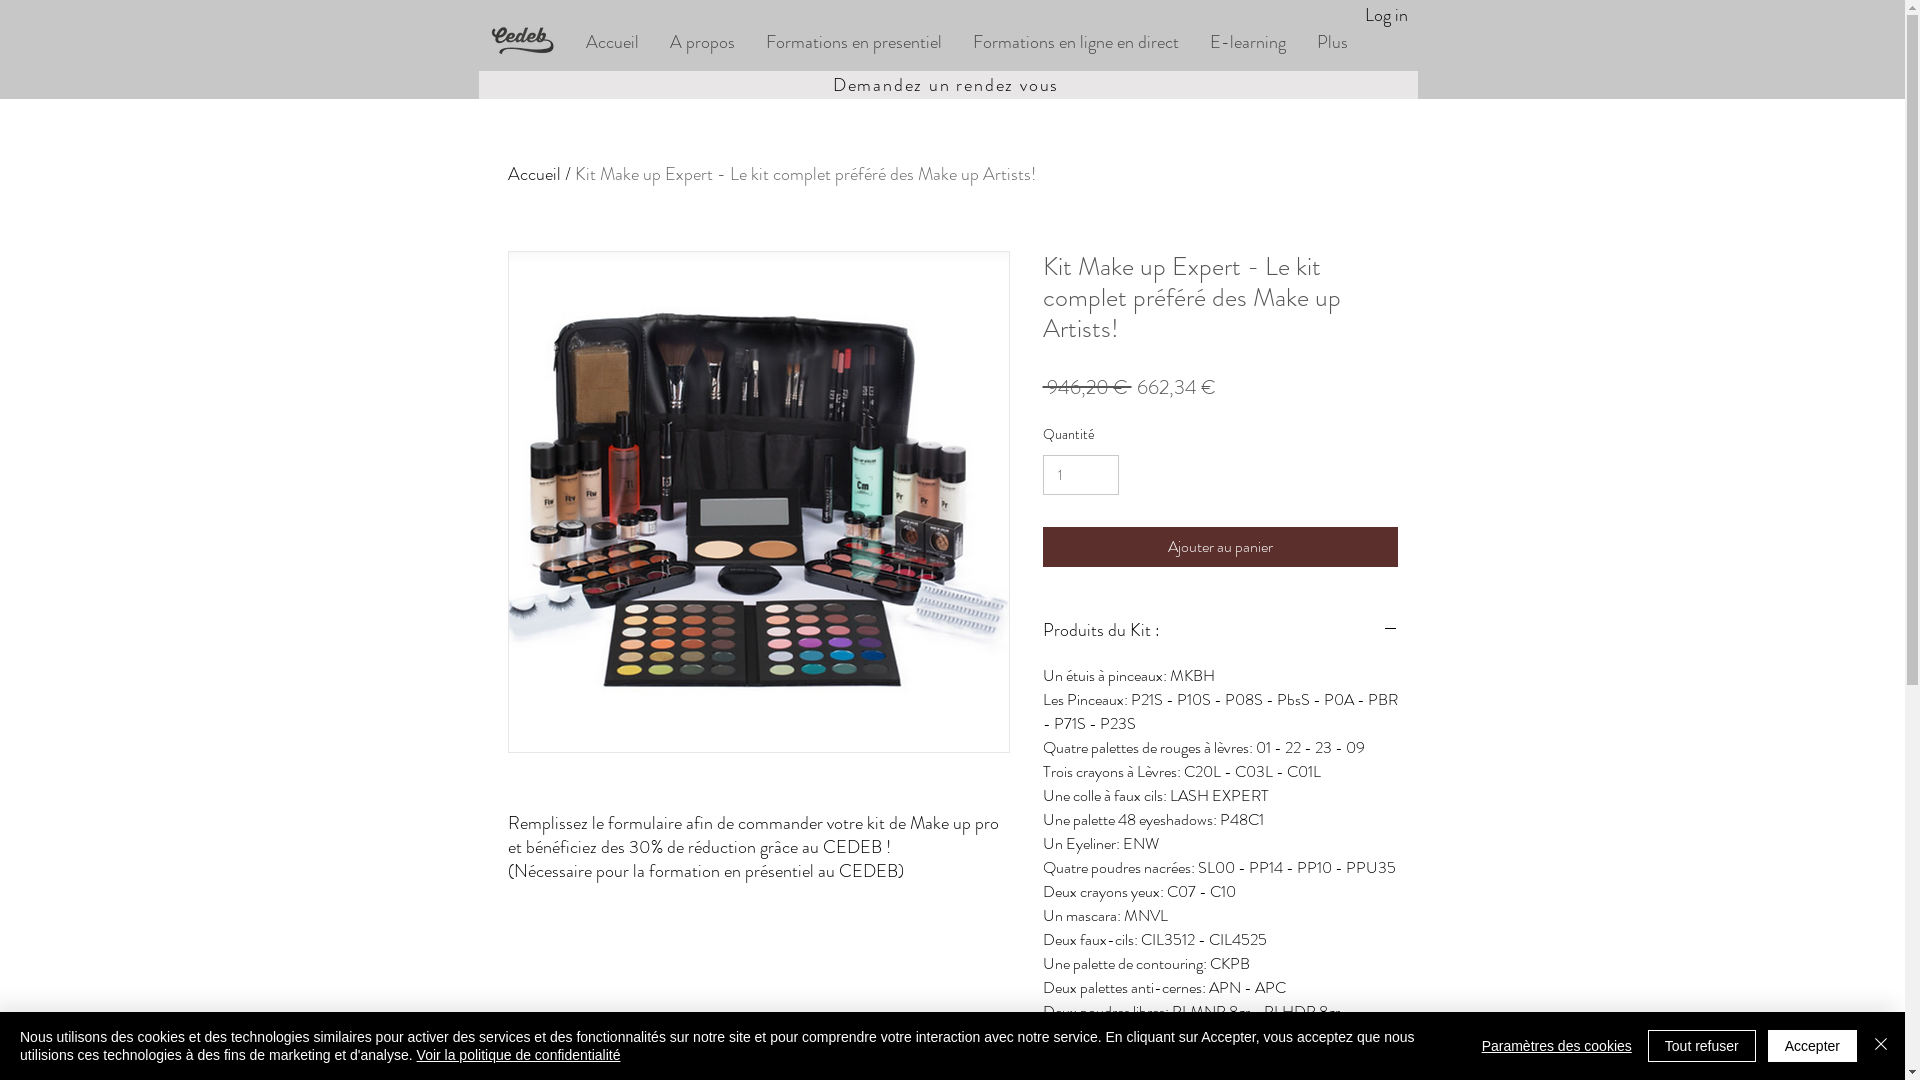  I want to click on Produits du Kit :, so click(1220, 631).